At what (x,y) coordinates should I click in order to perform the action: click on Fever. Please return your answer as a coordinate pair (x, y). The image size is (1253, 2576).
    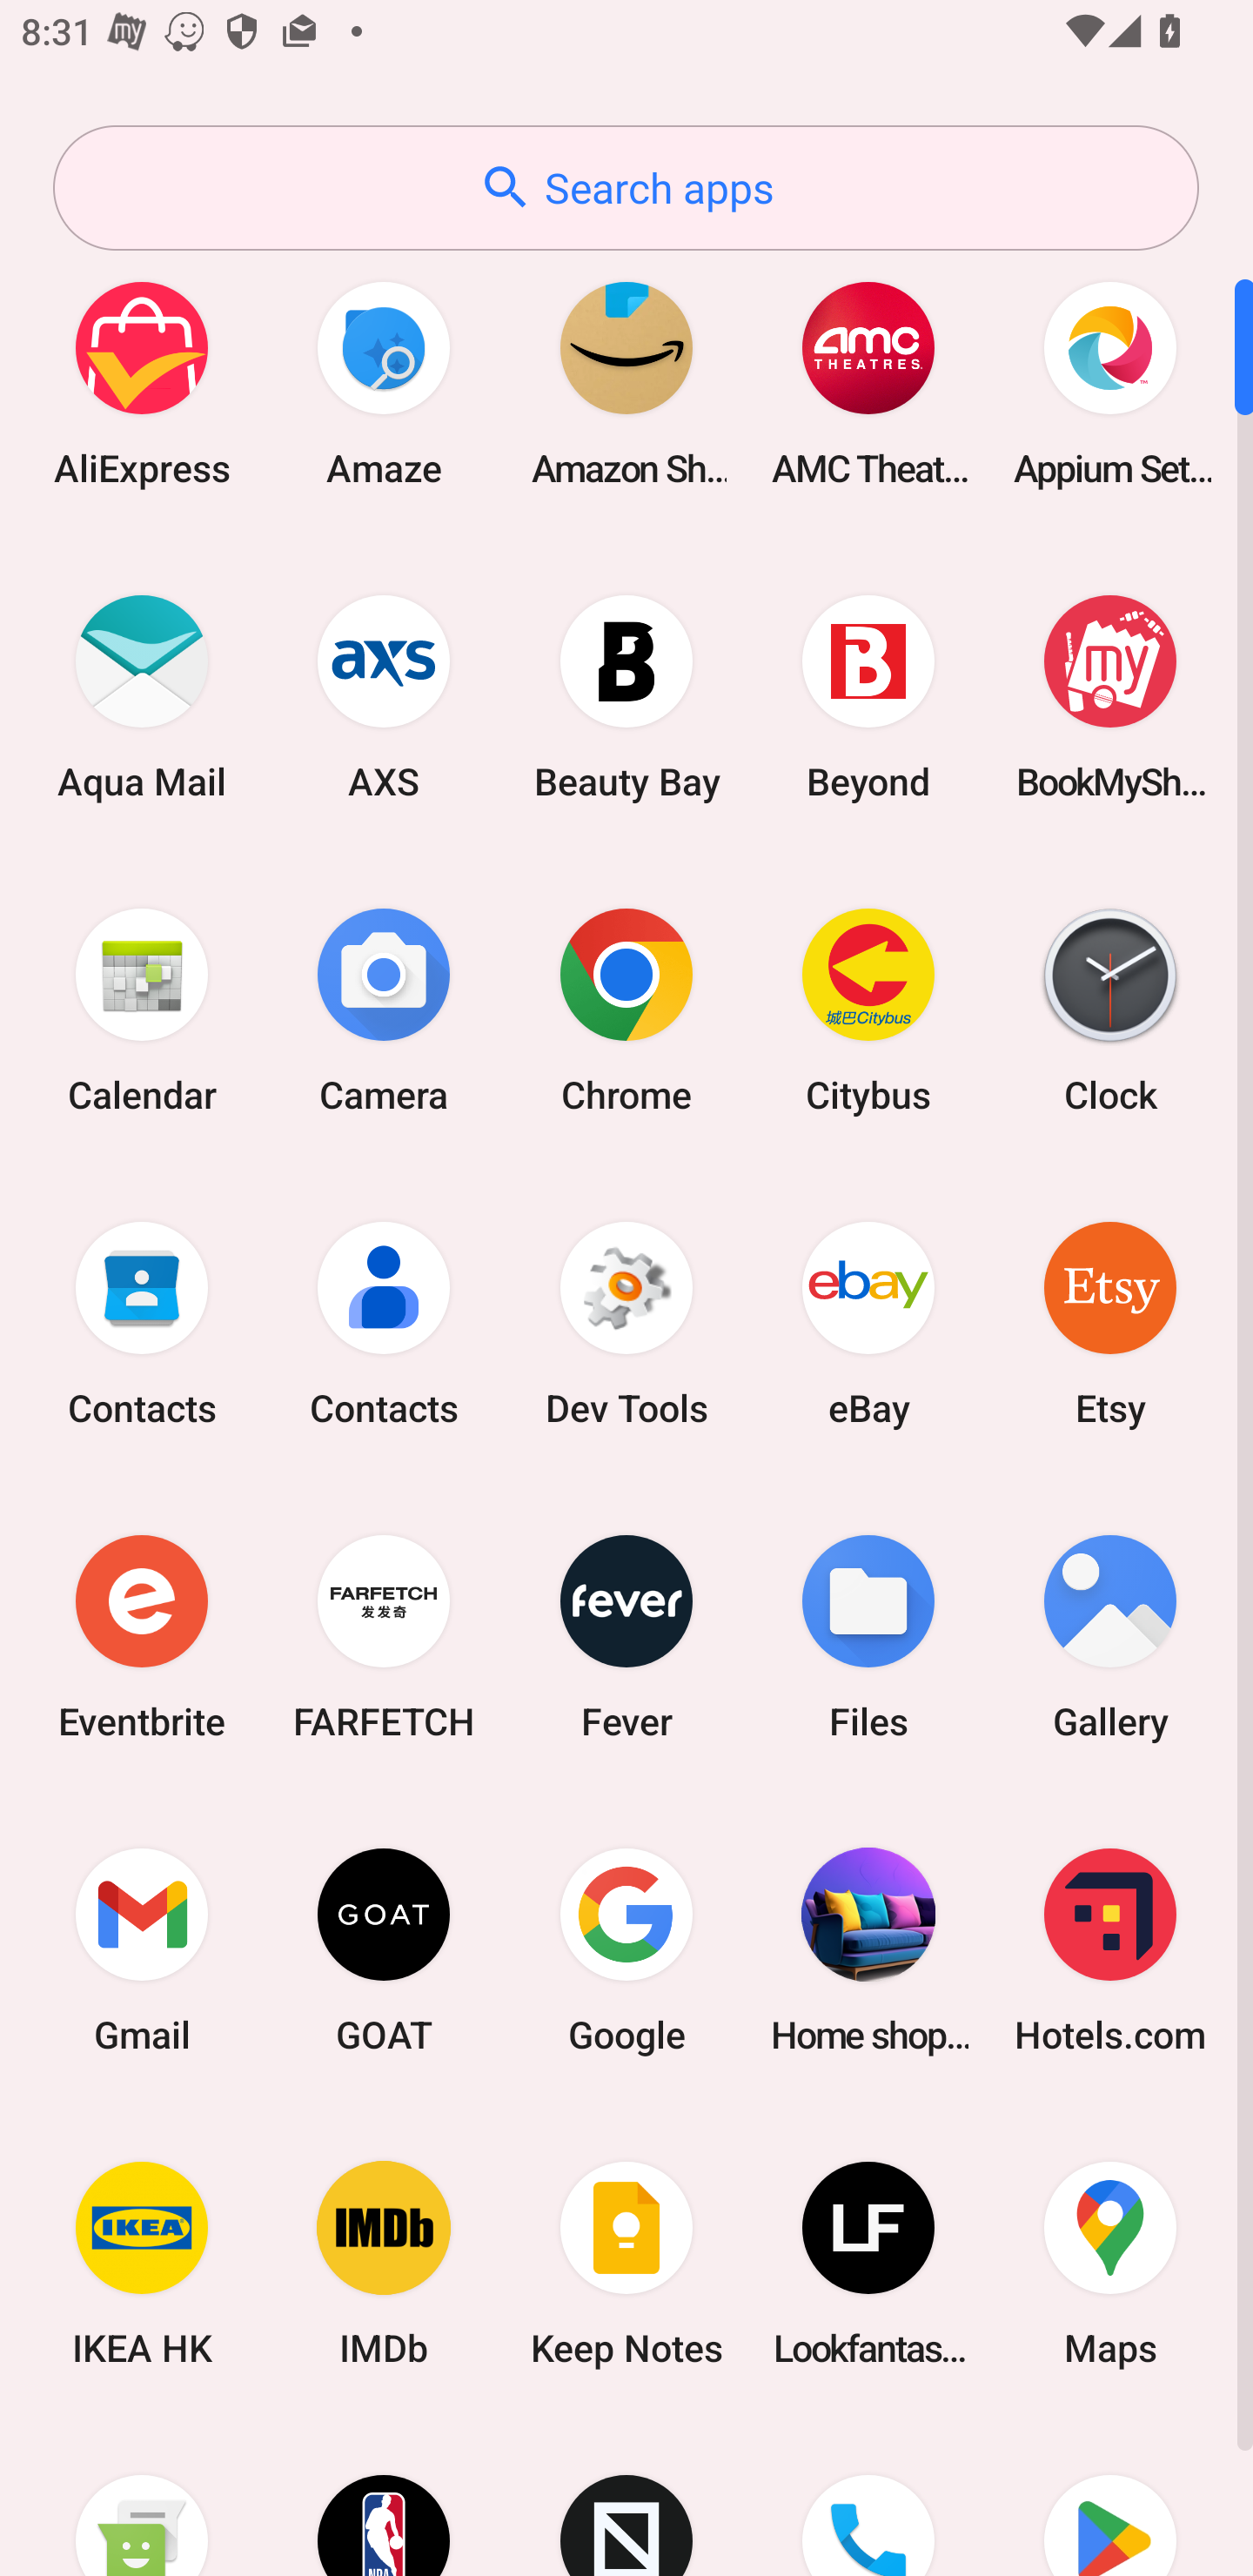
    Looking at the image, I should click on (626, 1636).